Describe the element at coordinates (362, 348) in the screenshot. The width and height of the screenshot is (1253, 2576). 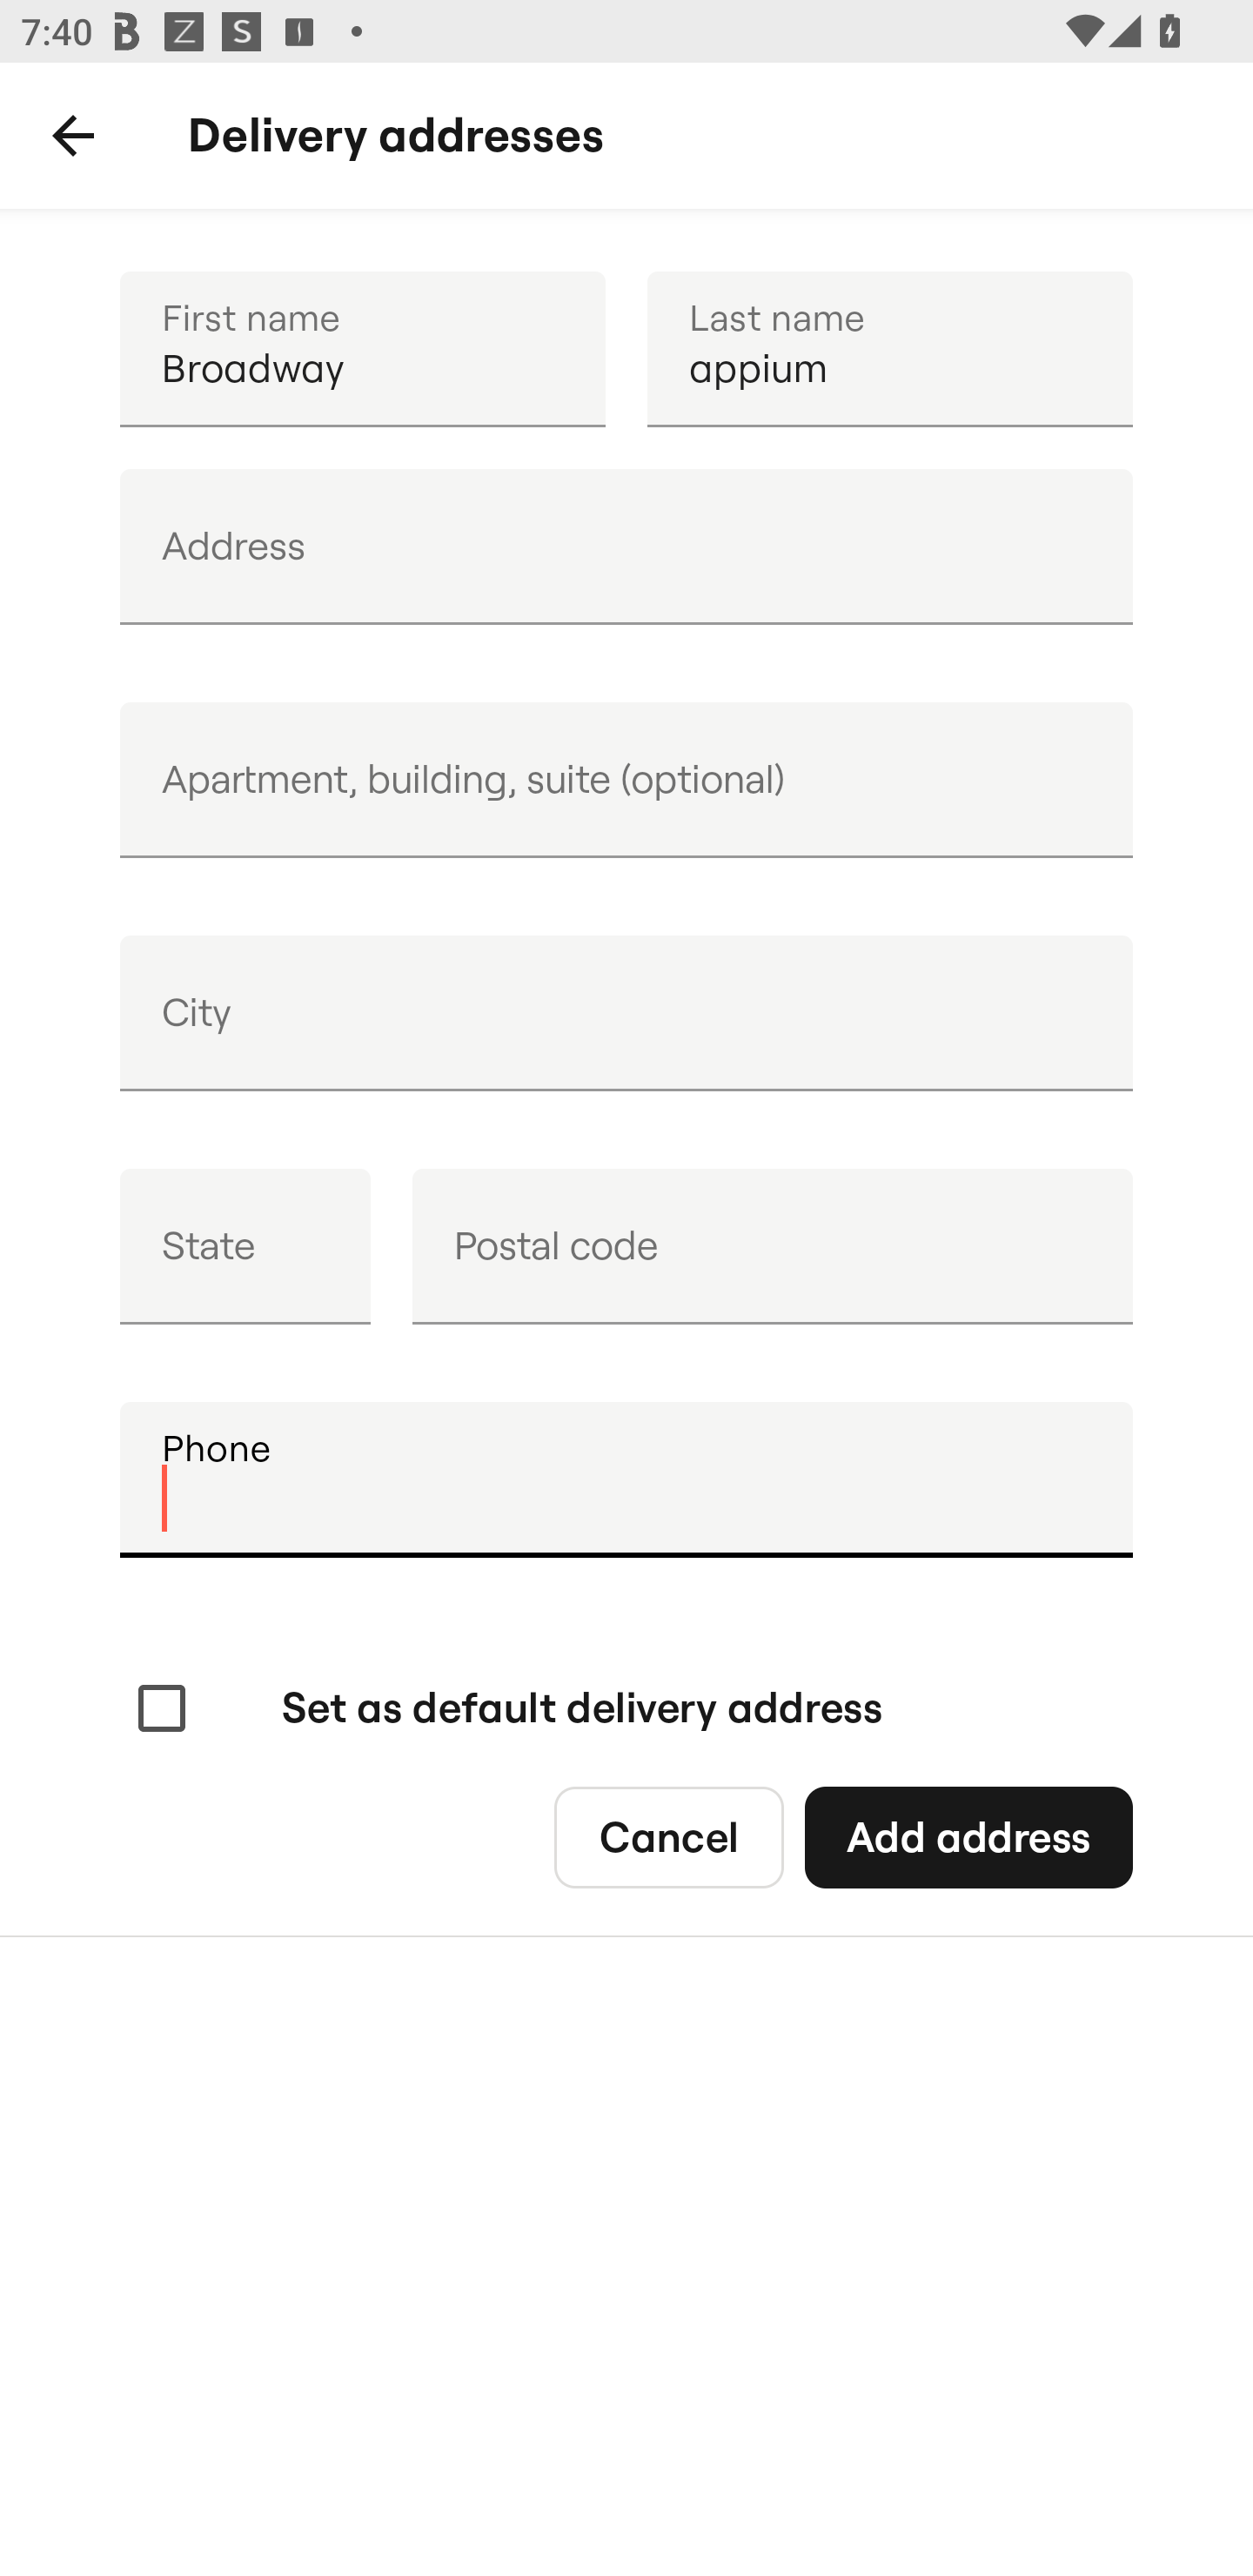
I see `Broadway` at that location.